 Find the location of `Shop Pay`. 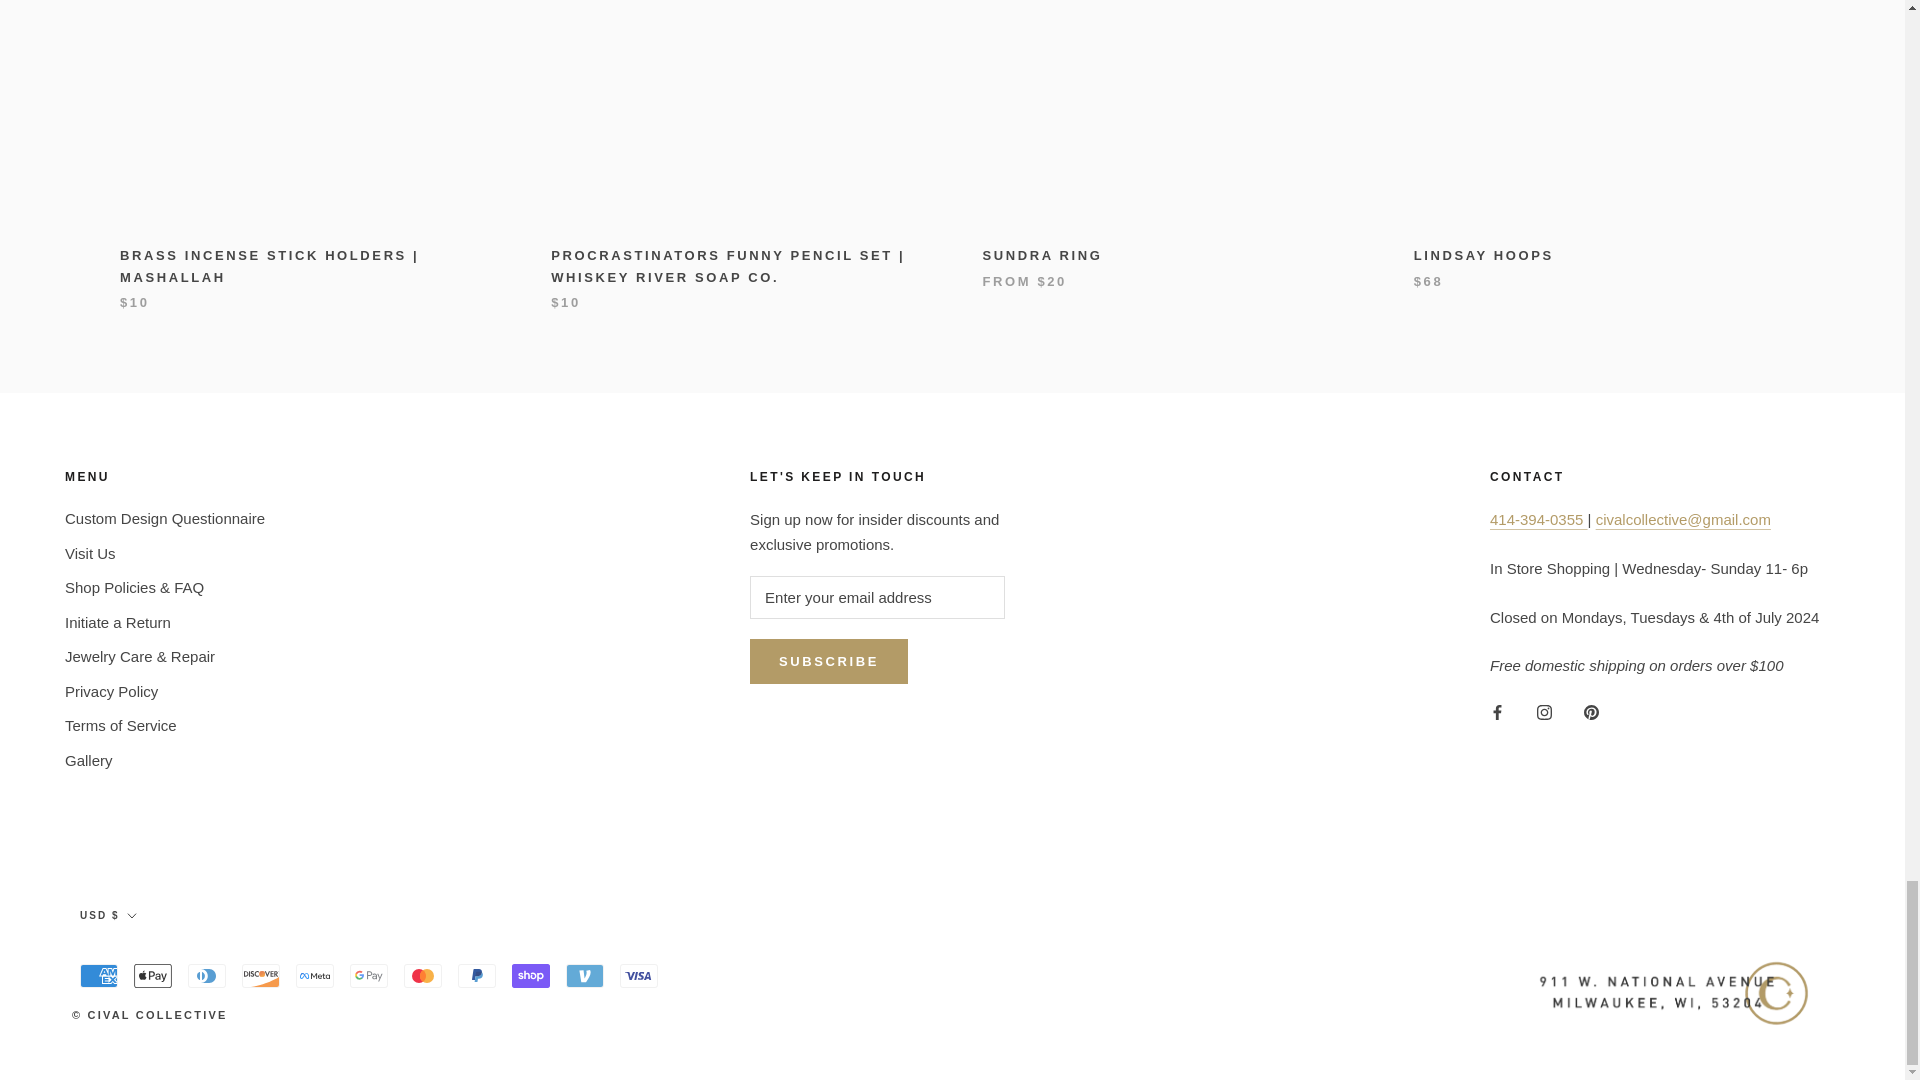

Shop Pay is located at coordinates (530, 976).